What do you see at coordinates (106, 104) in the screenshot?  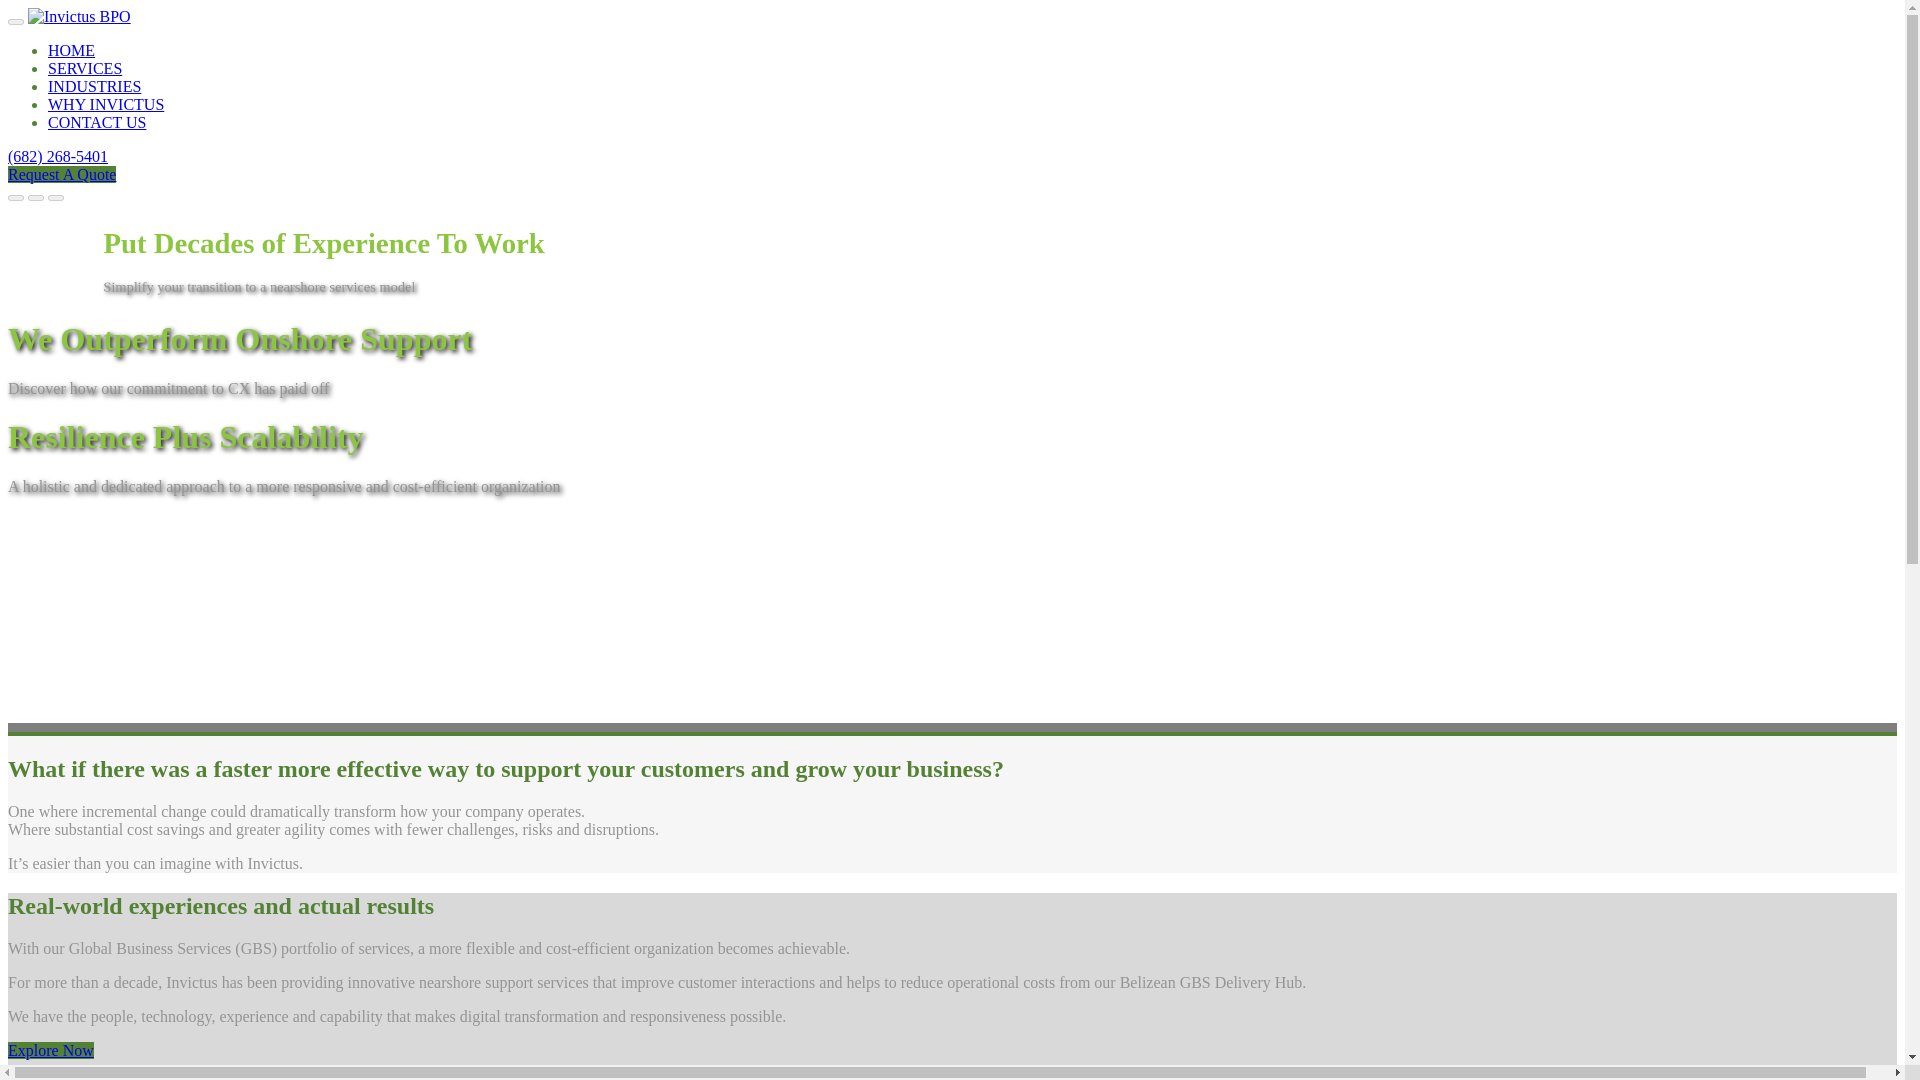 I see `WHY INVICTUS` at bounding box center [106, 104].